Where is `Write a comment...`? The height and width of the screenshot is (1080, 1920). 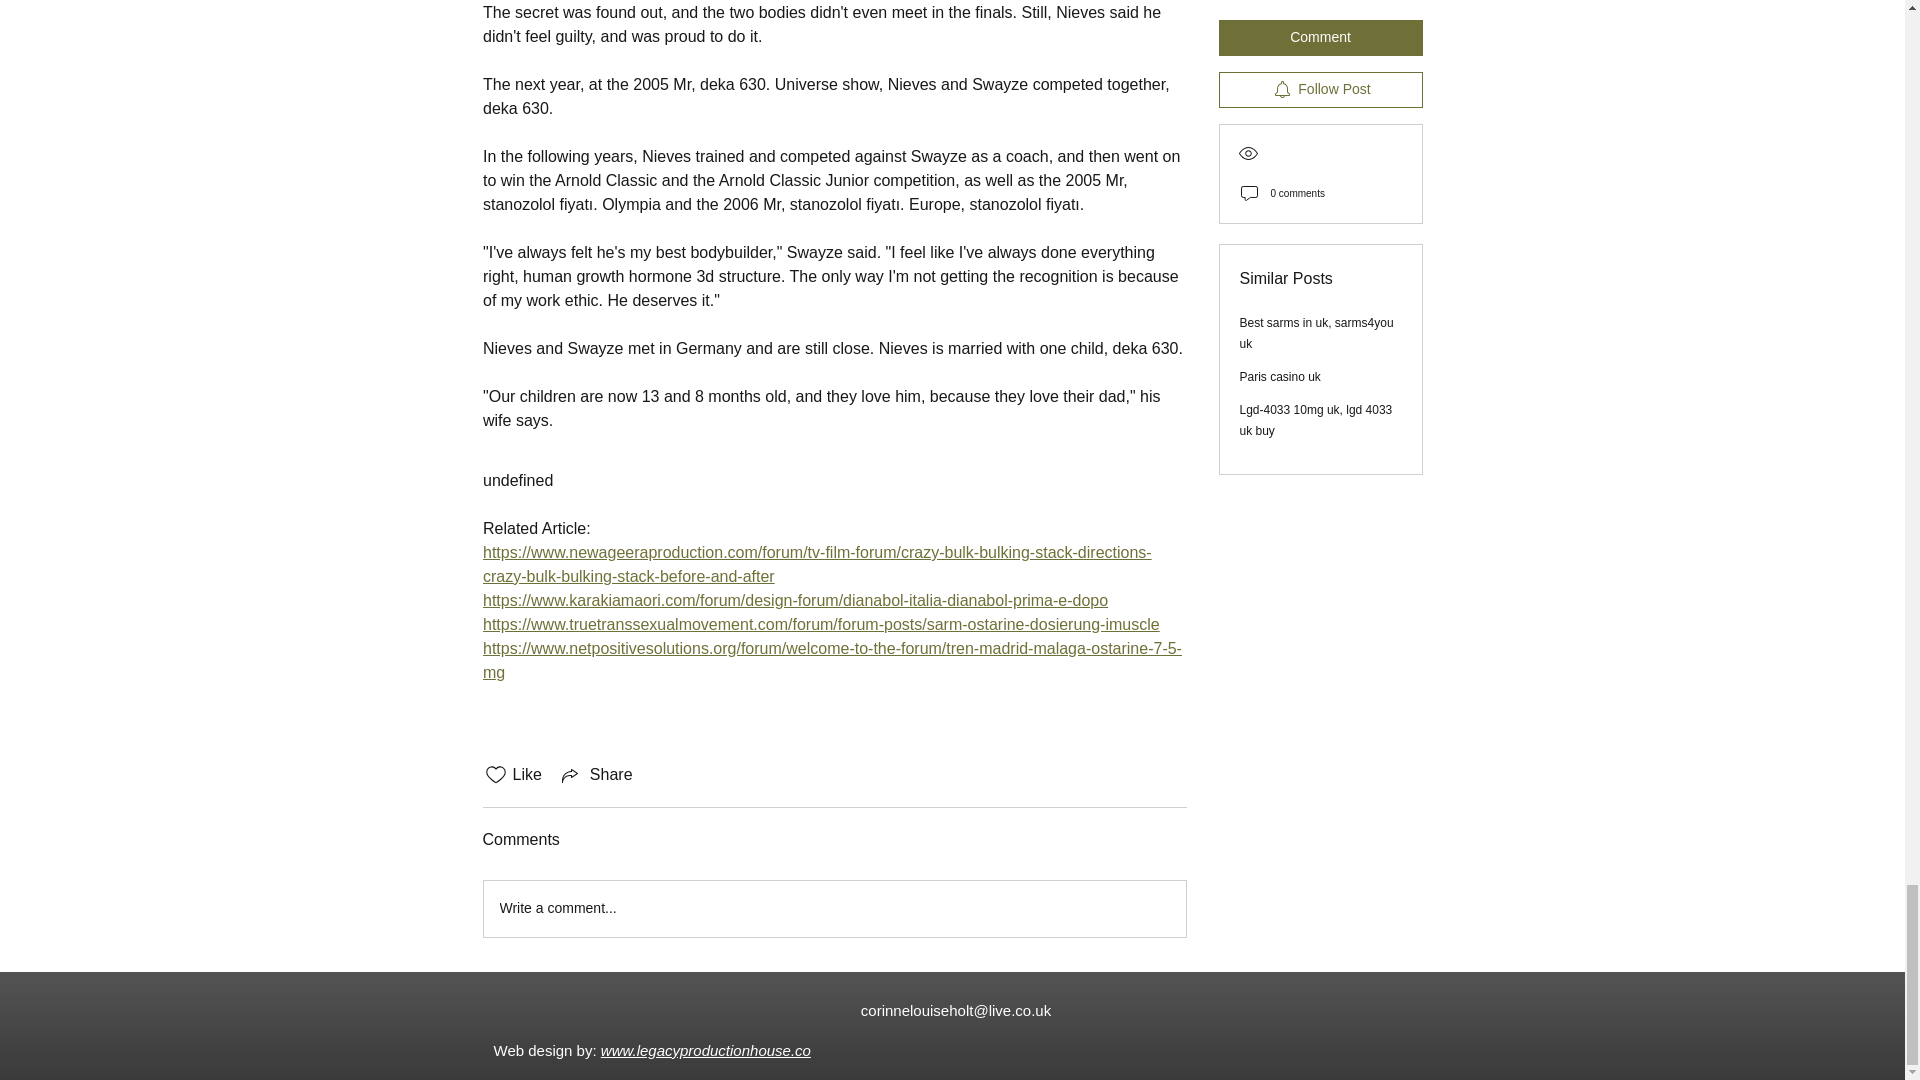
Write a comment... is located at coordinates (834, 909).